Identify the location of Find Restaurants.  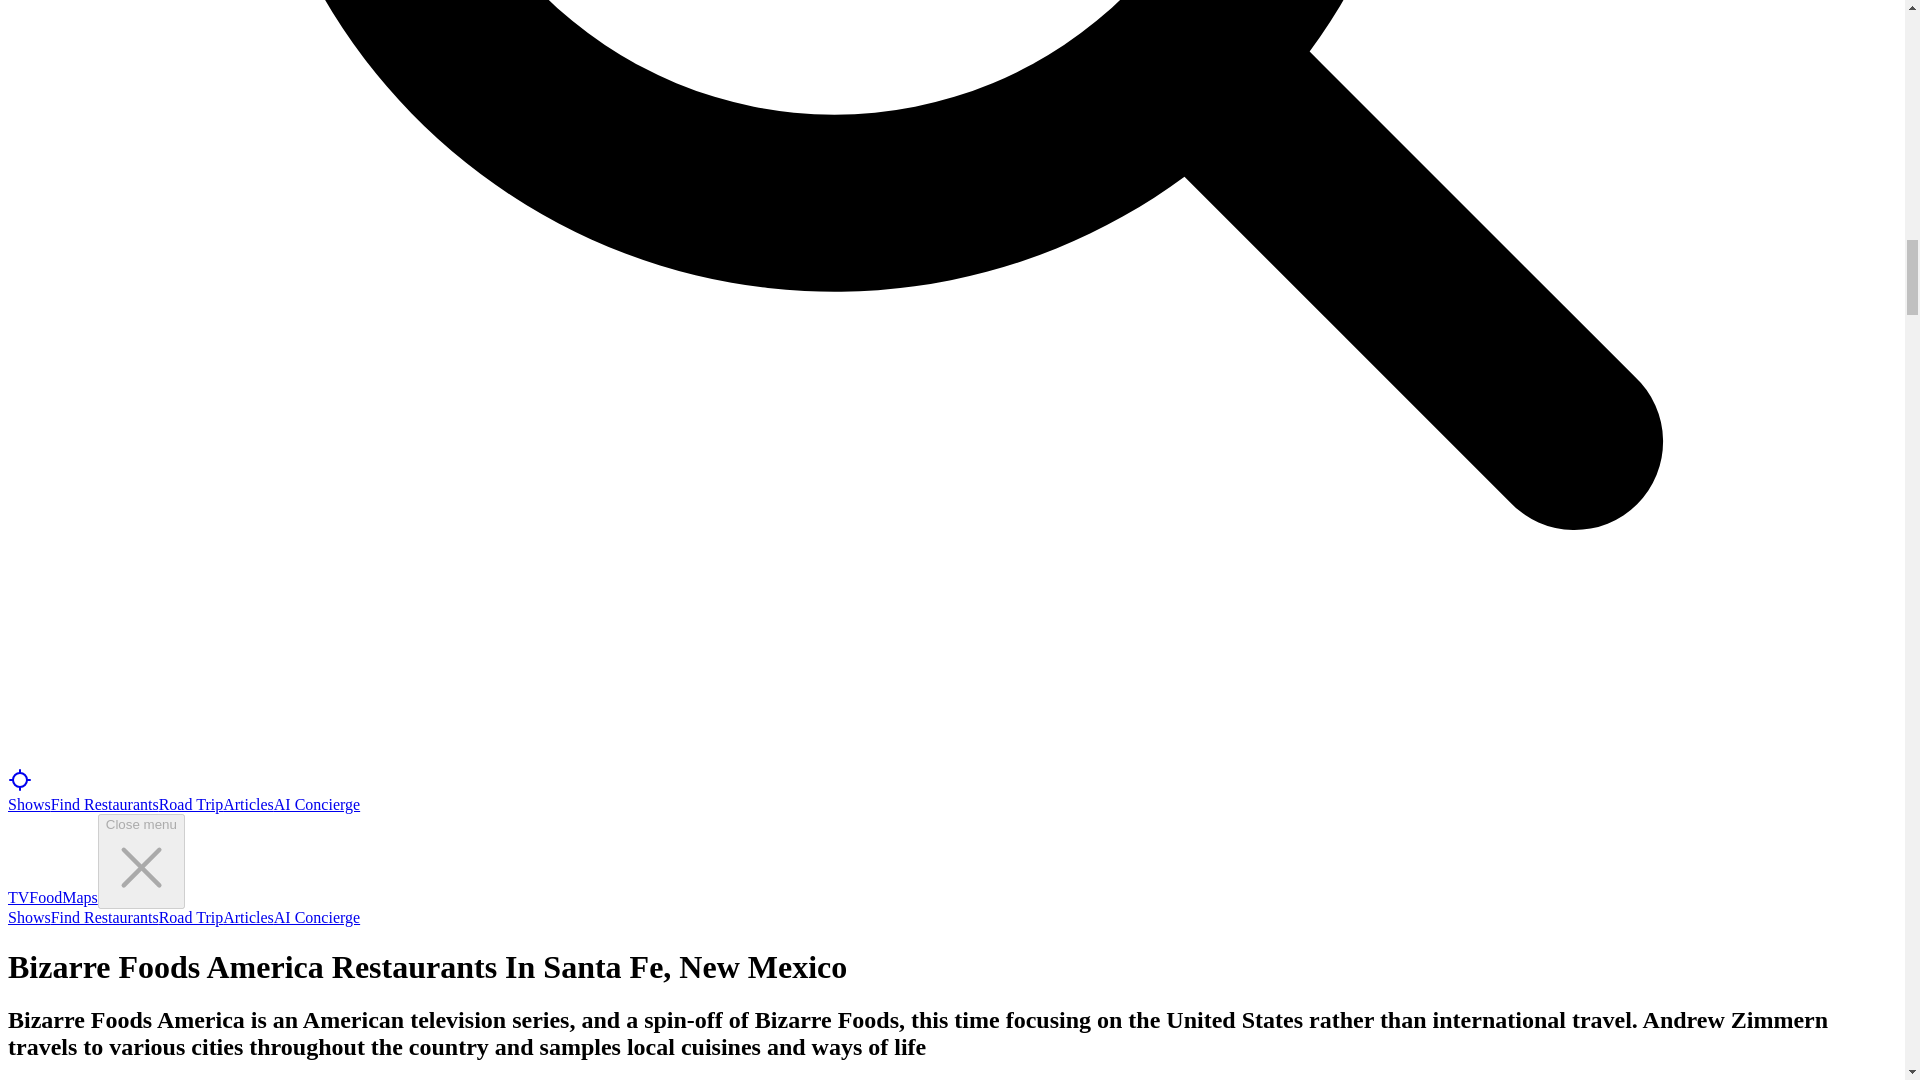
(105, 917).